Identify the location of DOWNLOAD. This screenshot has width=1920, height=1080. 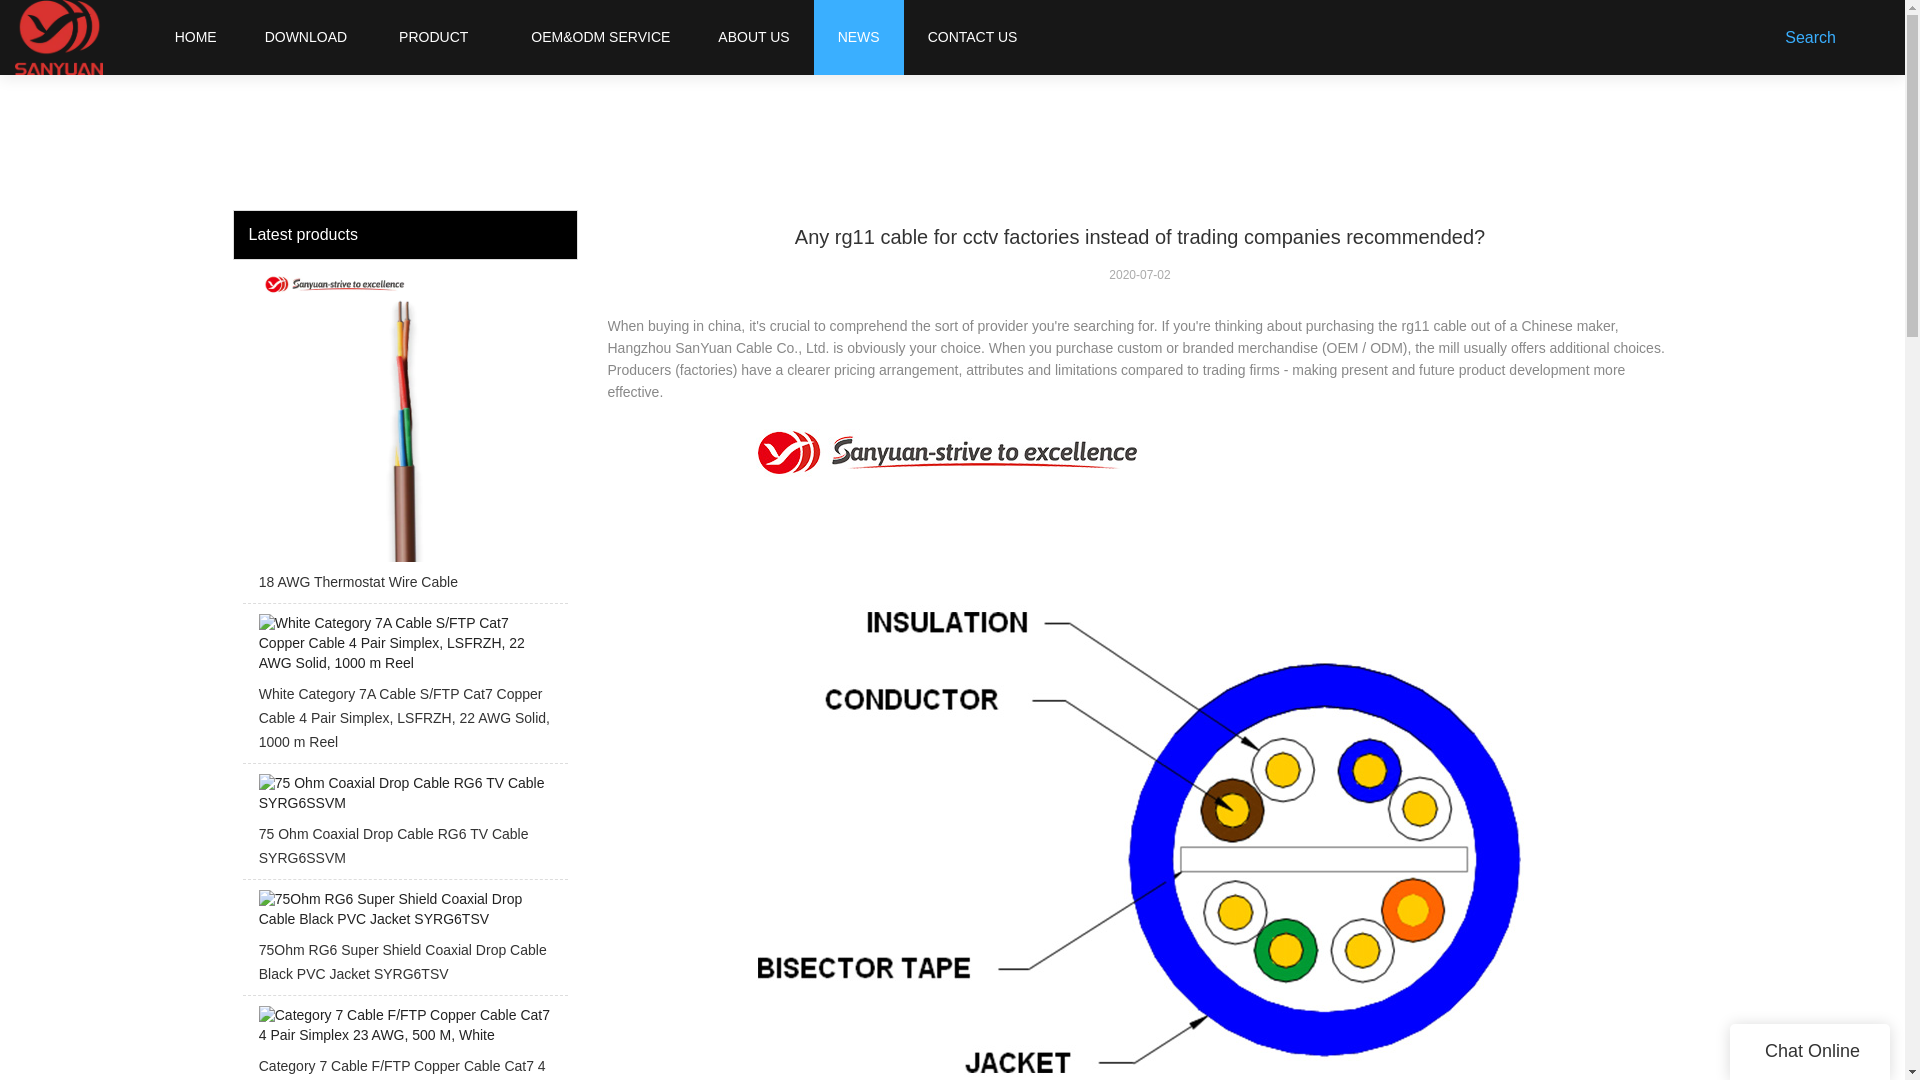
(306, 37).